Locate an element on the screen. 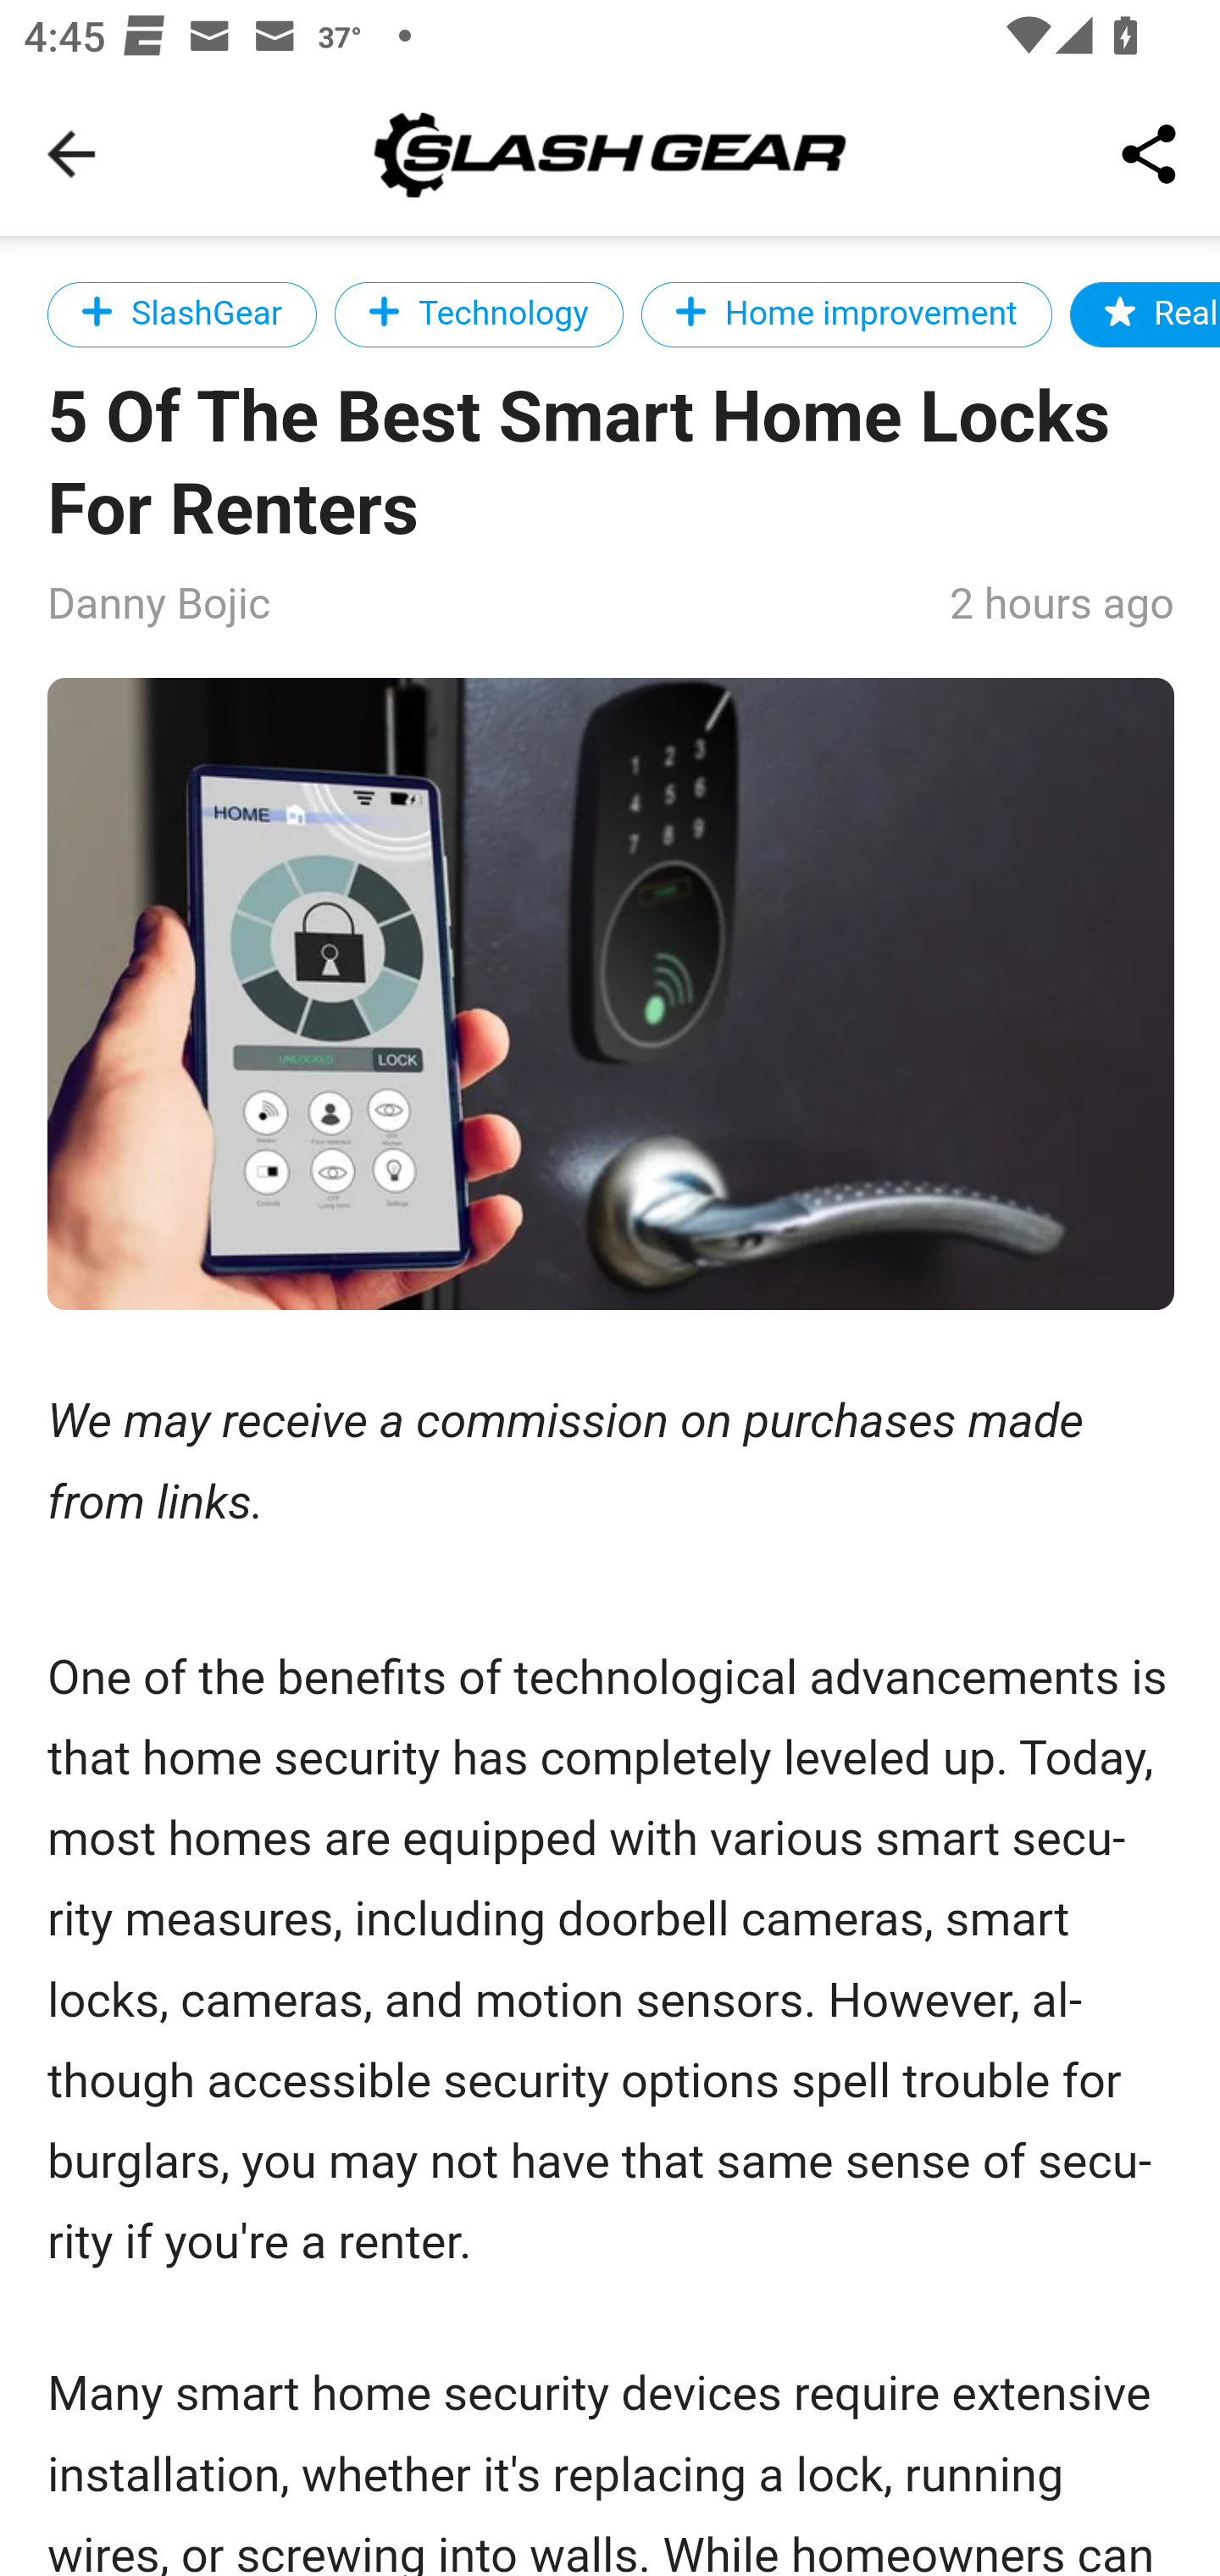 Image resolution: width=1220 pixels, height=2576 pixels. SlashGear is located at coordinates (182, 314).